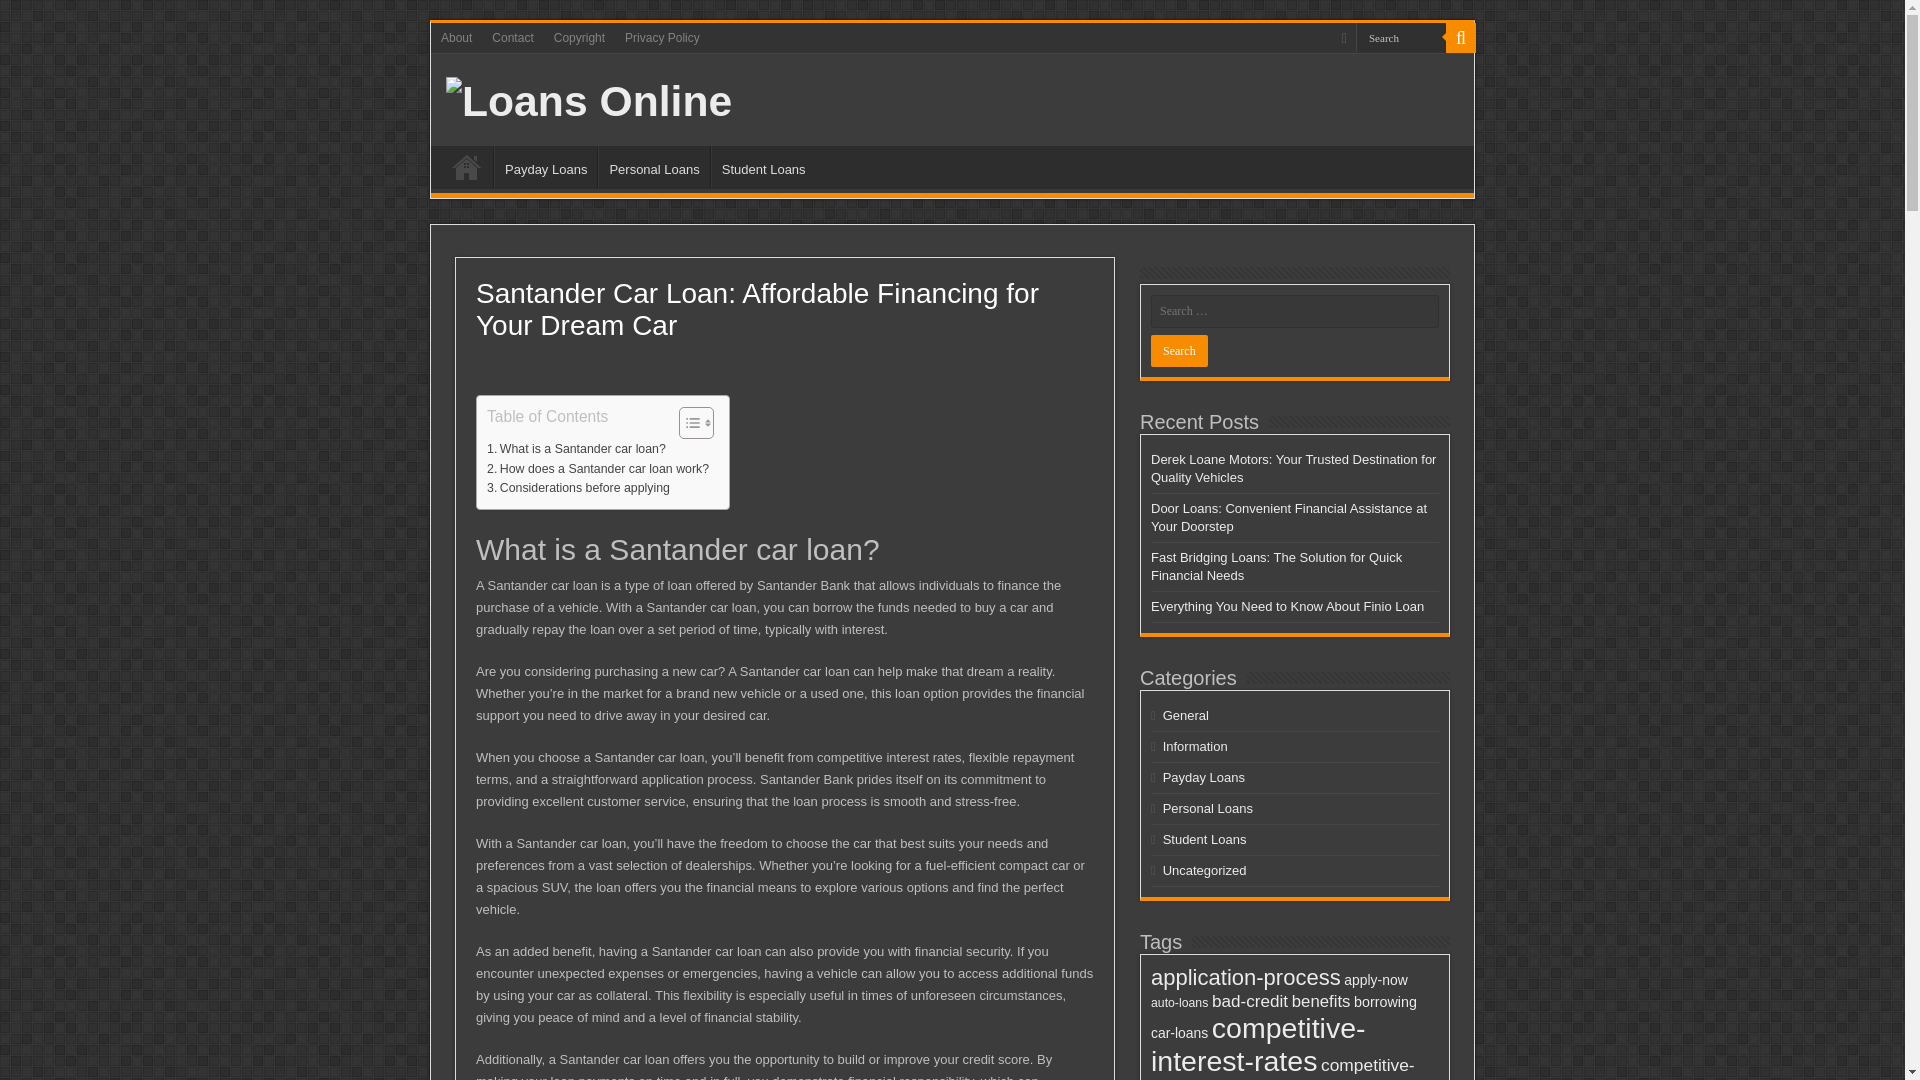 Image resolution: width=1920 pixels, height=1080 pixels. Describe the element at coordinates (1178, 1002) in the screenshot. I see `auto-loans` at that location.